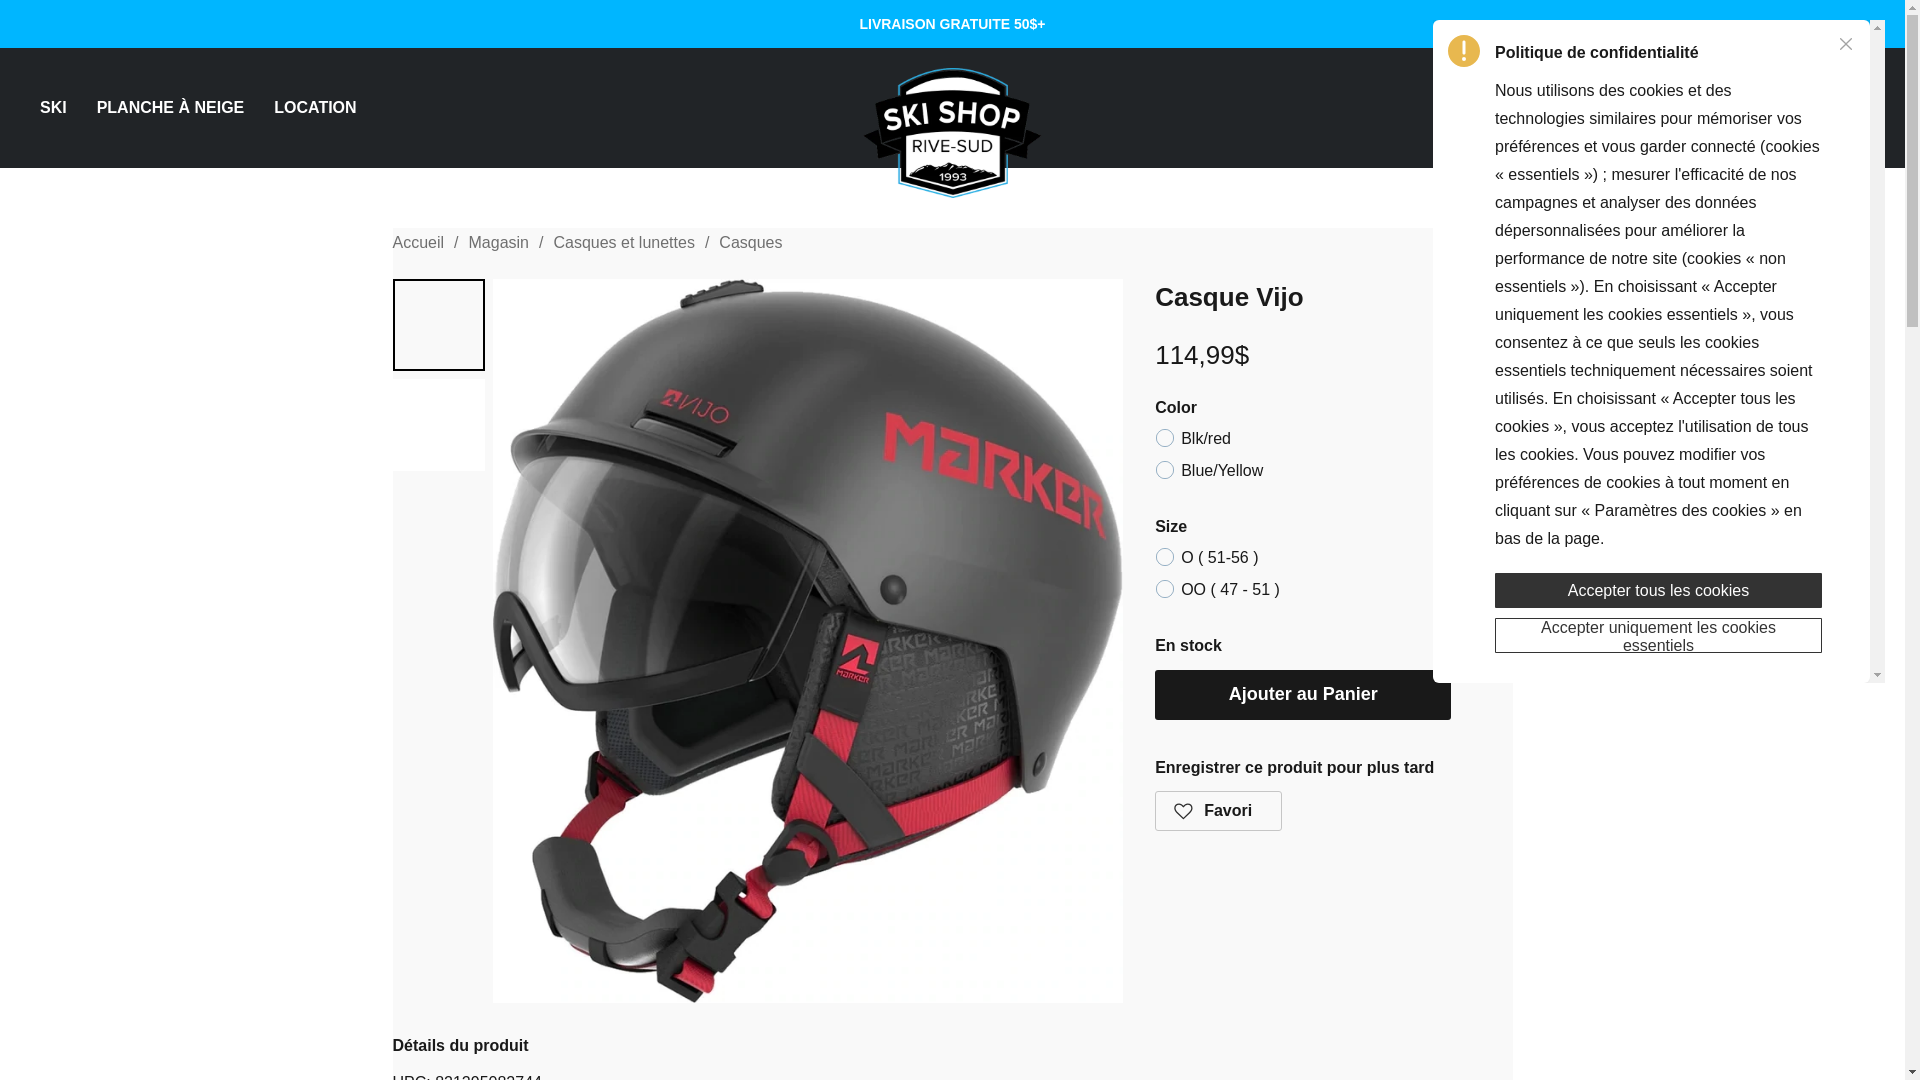  What do you see at coordinates (1303, 694) in the screenshot?
I see `Ajouter au Panier` at bounding box center [1303, 694].